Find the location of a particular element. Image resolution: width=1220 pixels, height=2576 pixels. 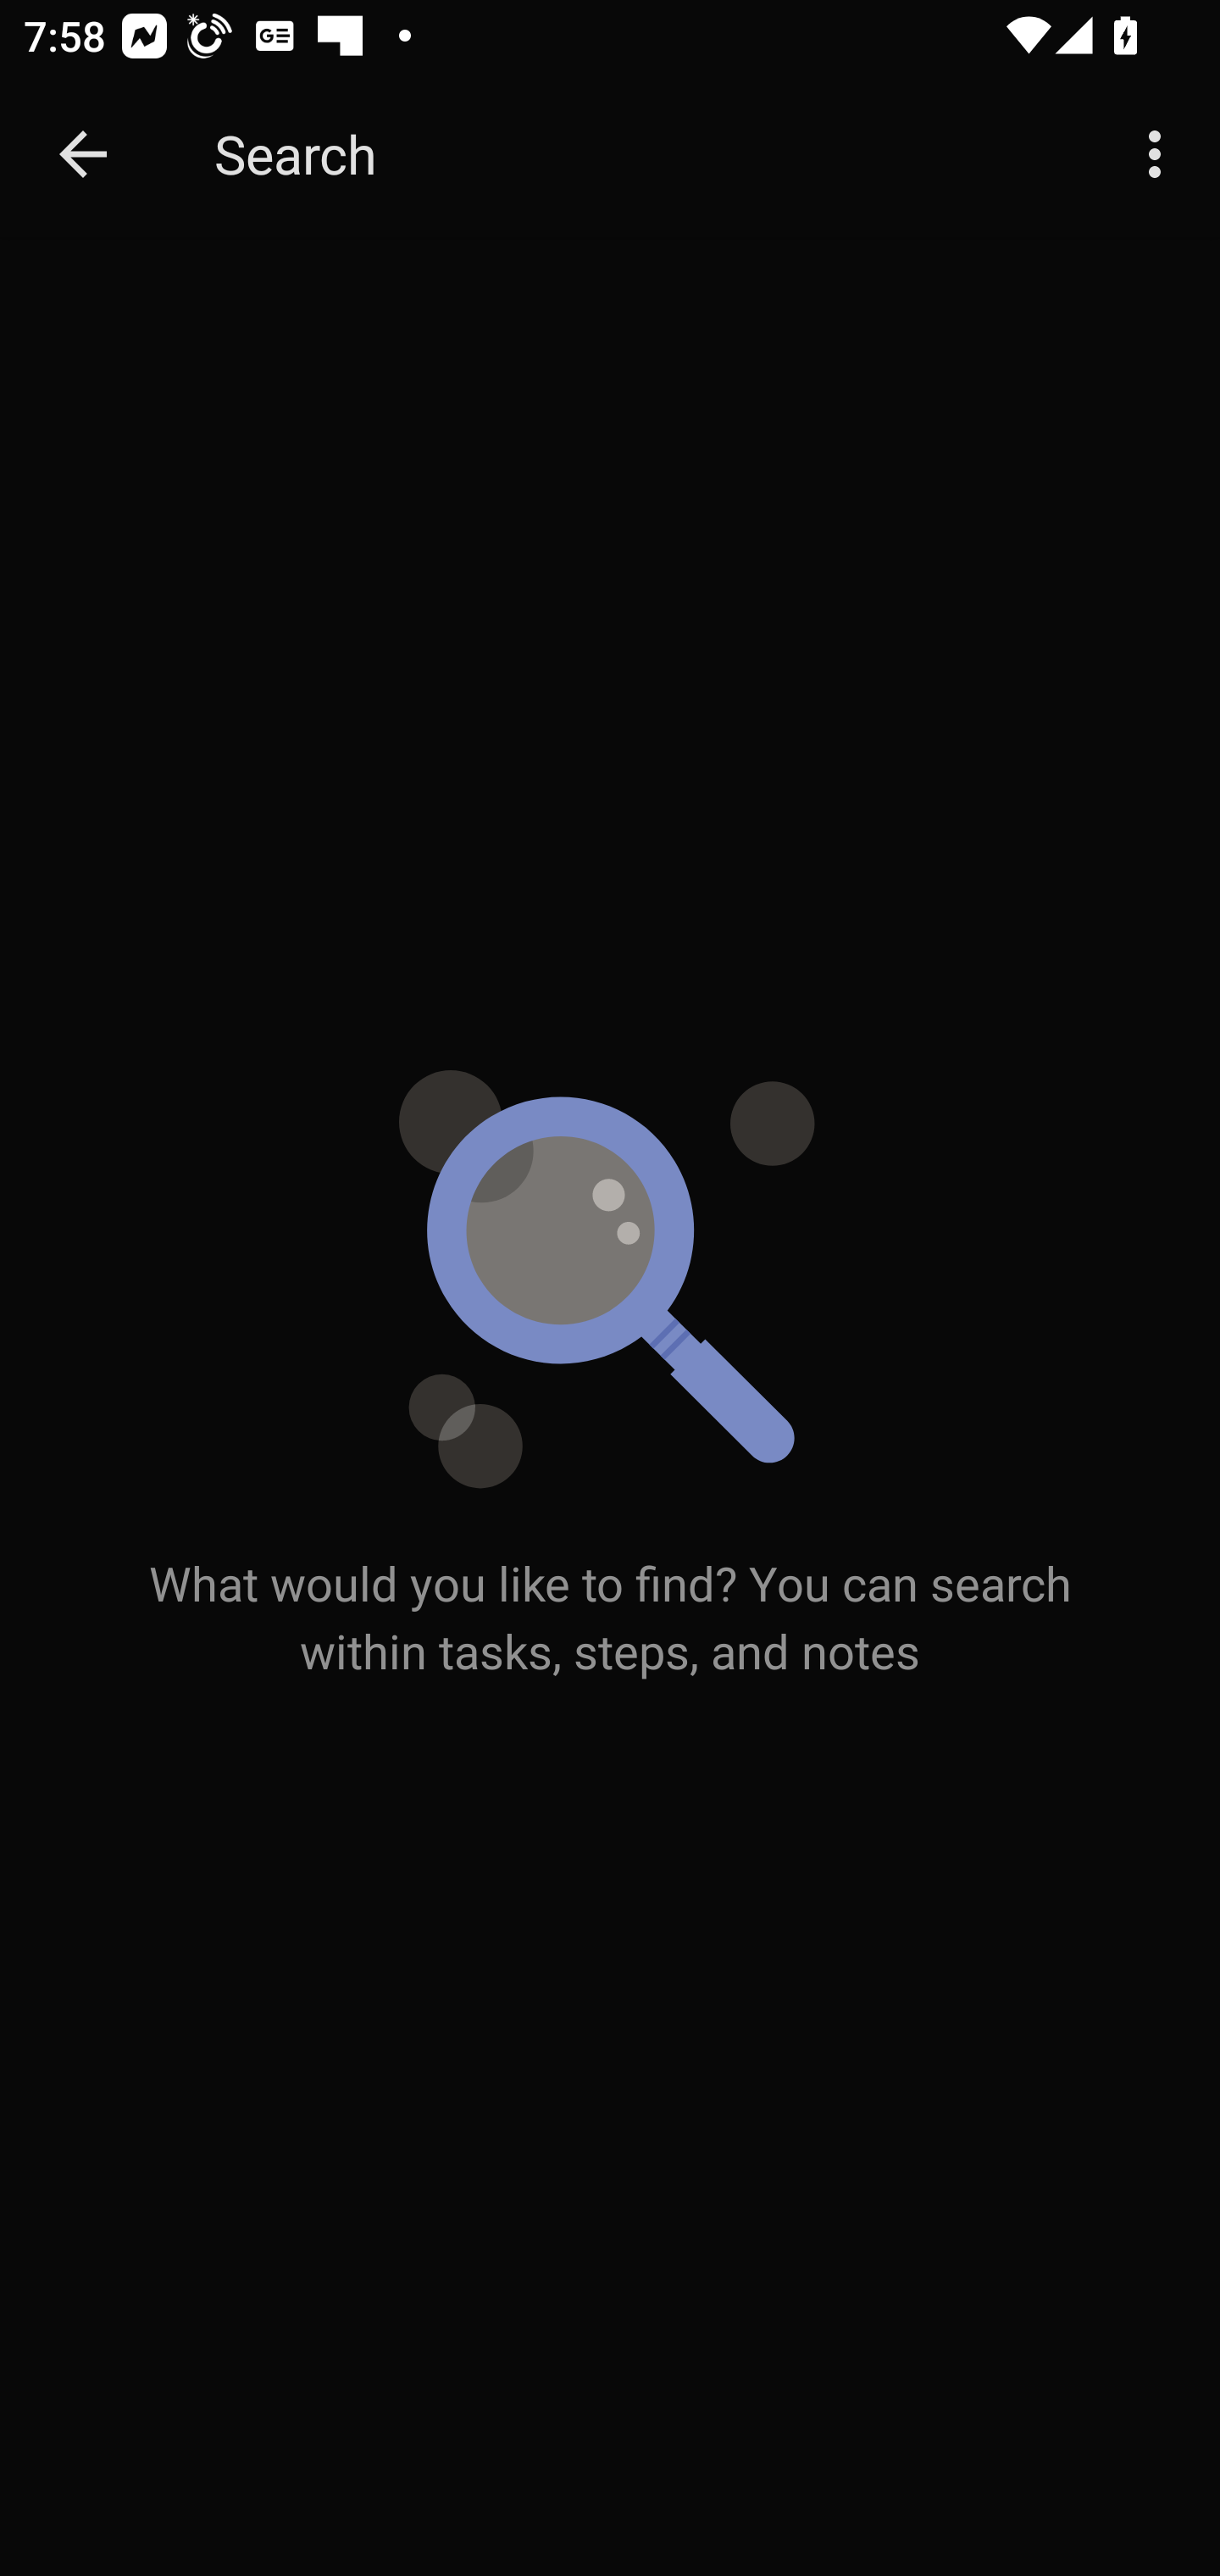

Search is located at coordinates (645, 154).